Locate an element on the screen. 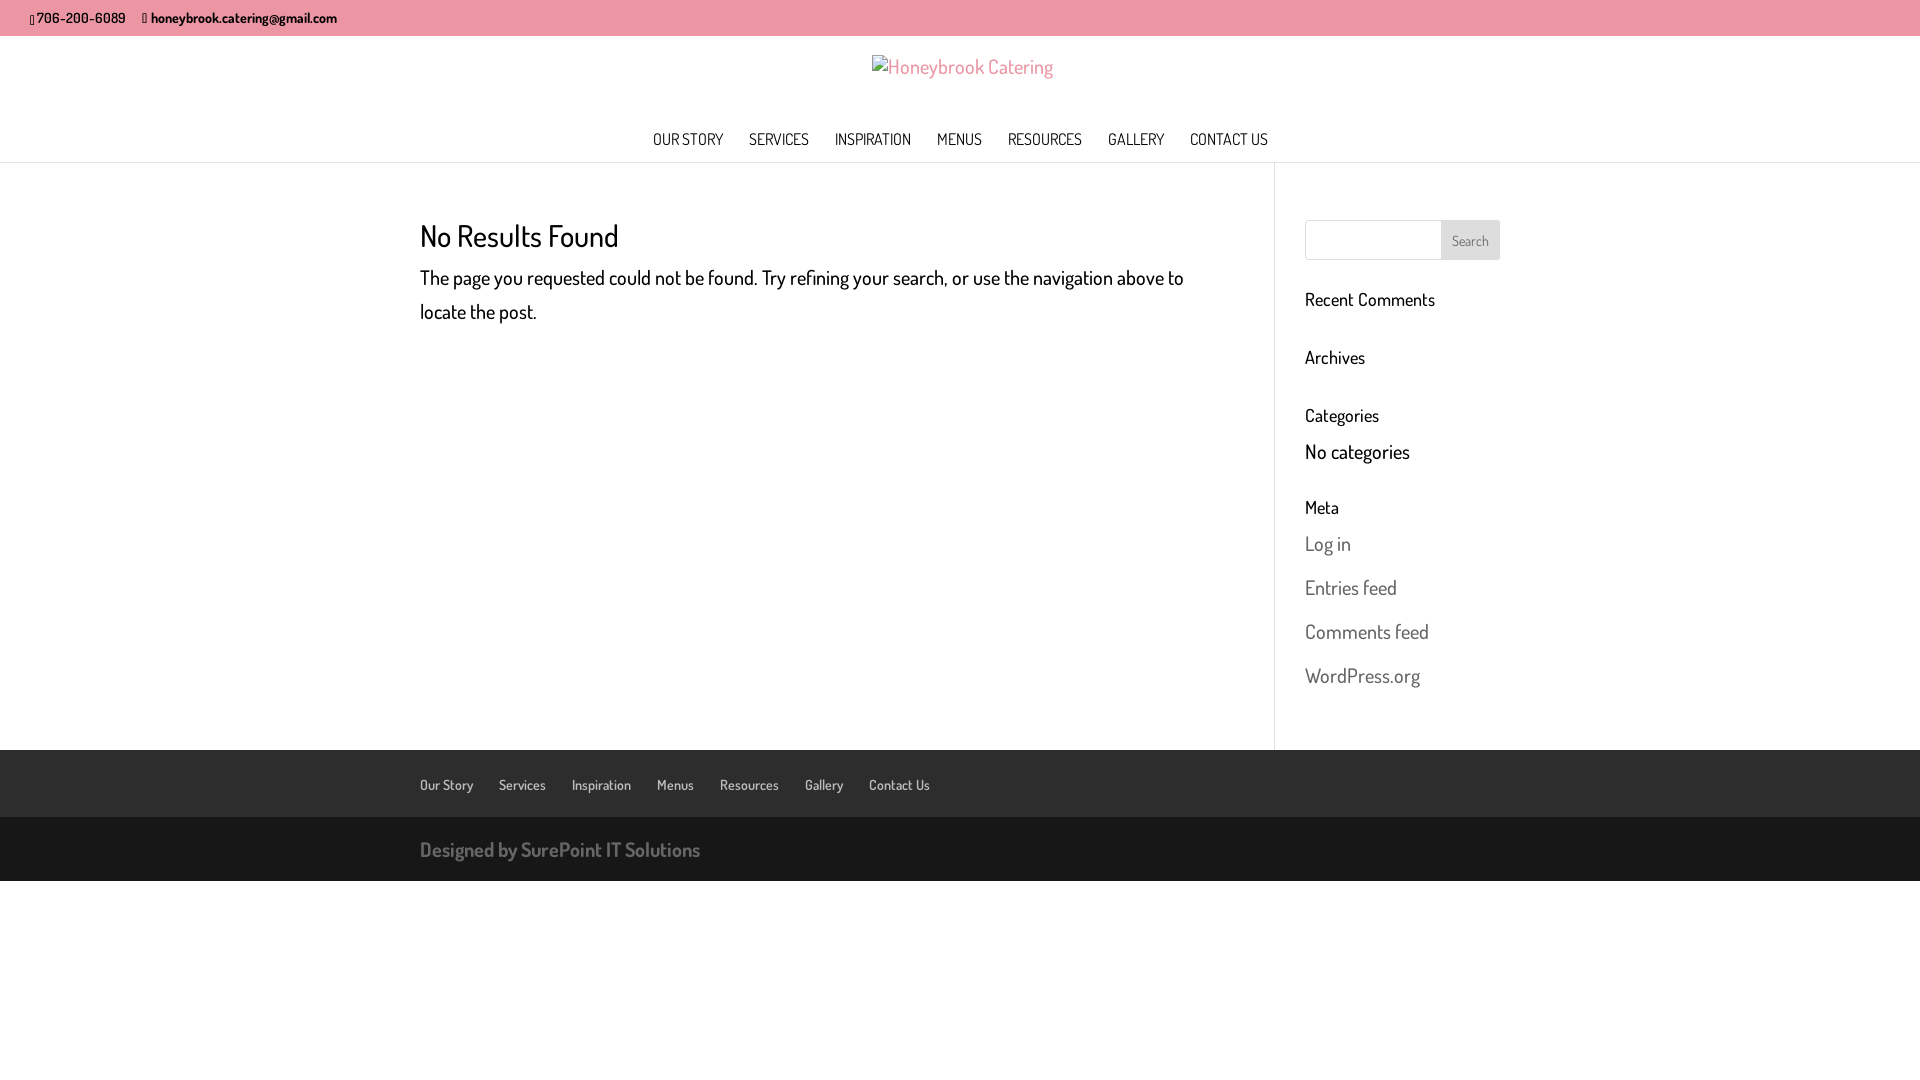 Image resolution: width=1920 pixels, height=1080 pixels. INSPIRATION is located at coordinates (872, 147).